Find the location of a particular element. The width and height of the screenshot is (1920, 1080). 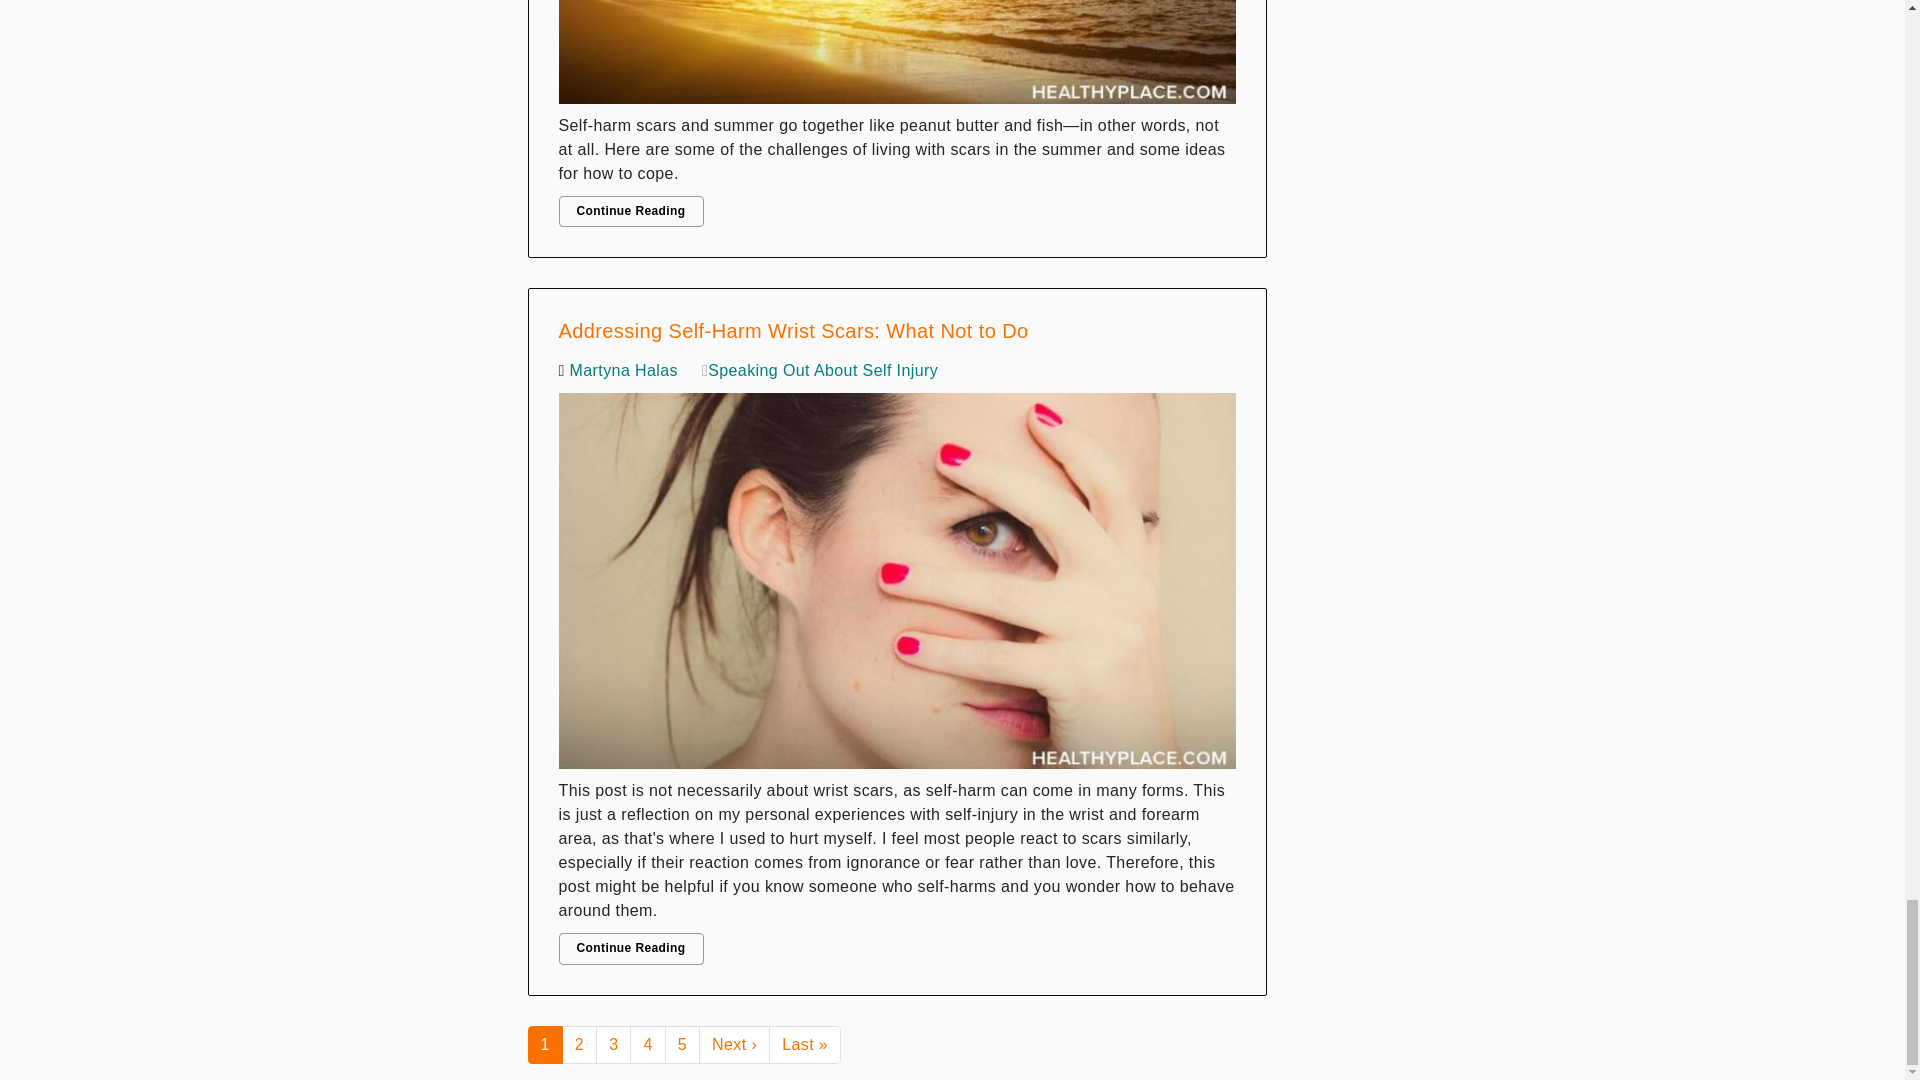

Go to page 5 is located at coordinates (682, 1044).